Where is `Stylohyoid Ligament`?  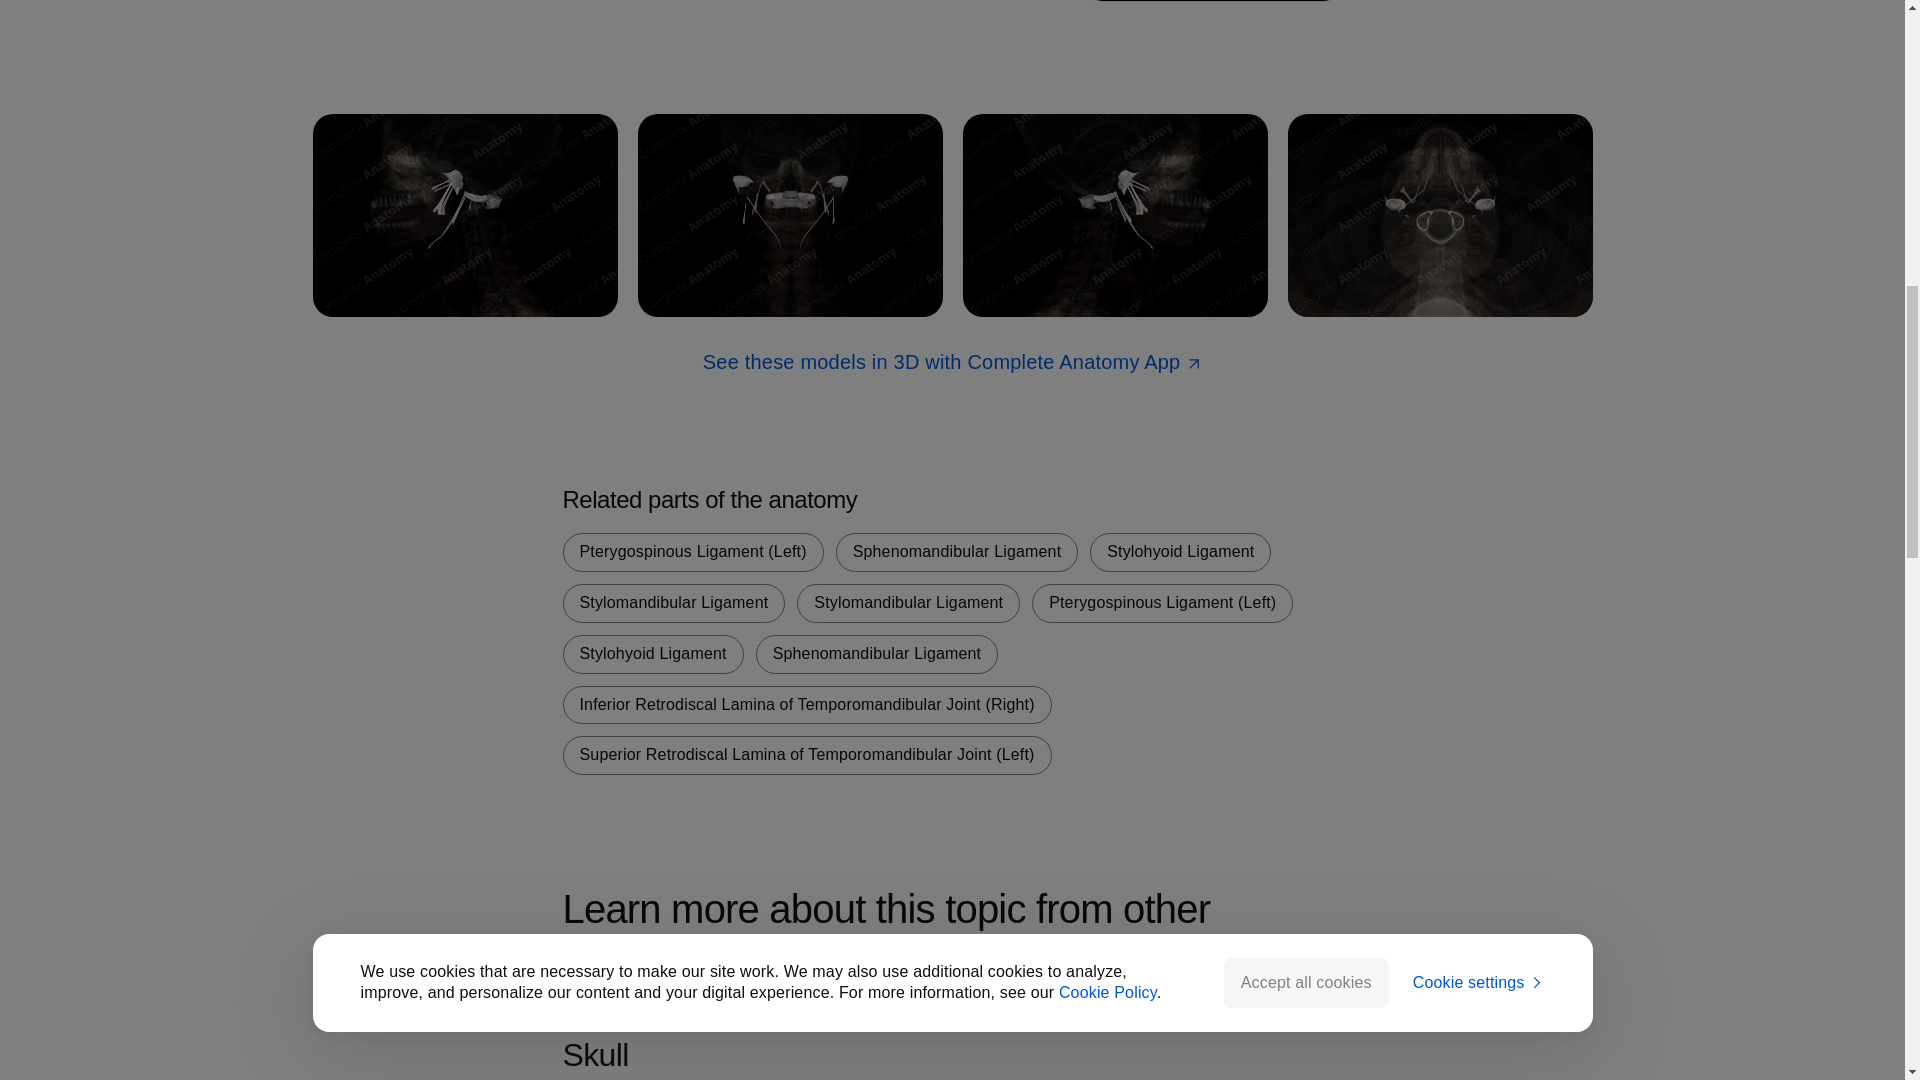
Stylohyoid Ligament is located at coordinates (1180, 552).